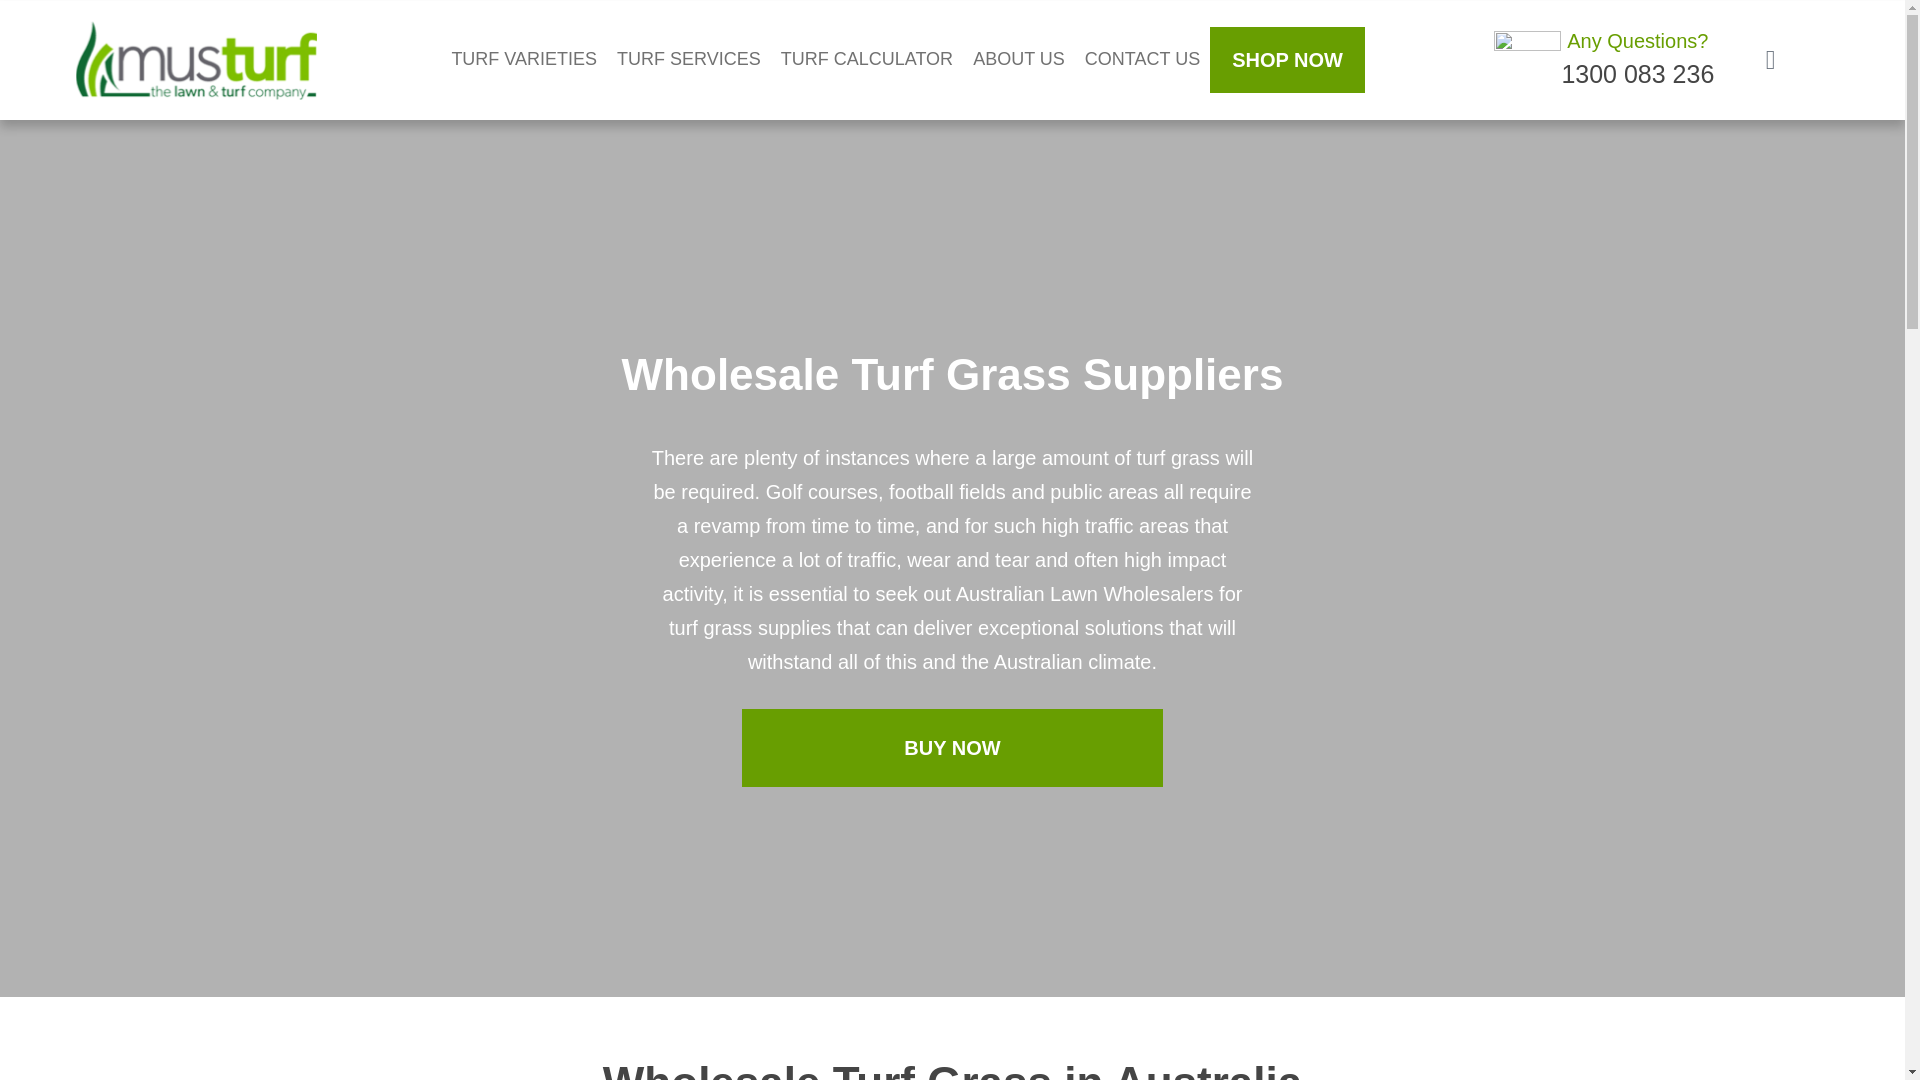  What do you see at coordinates (1637, 40) in the screenshot?
I see `Any Questions?` at bounding box center [1637, 40].